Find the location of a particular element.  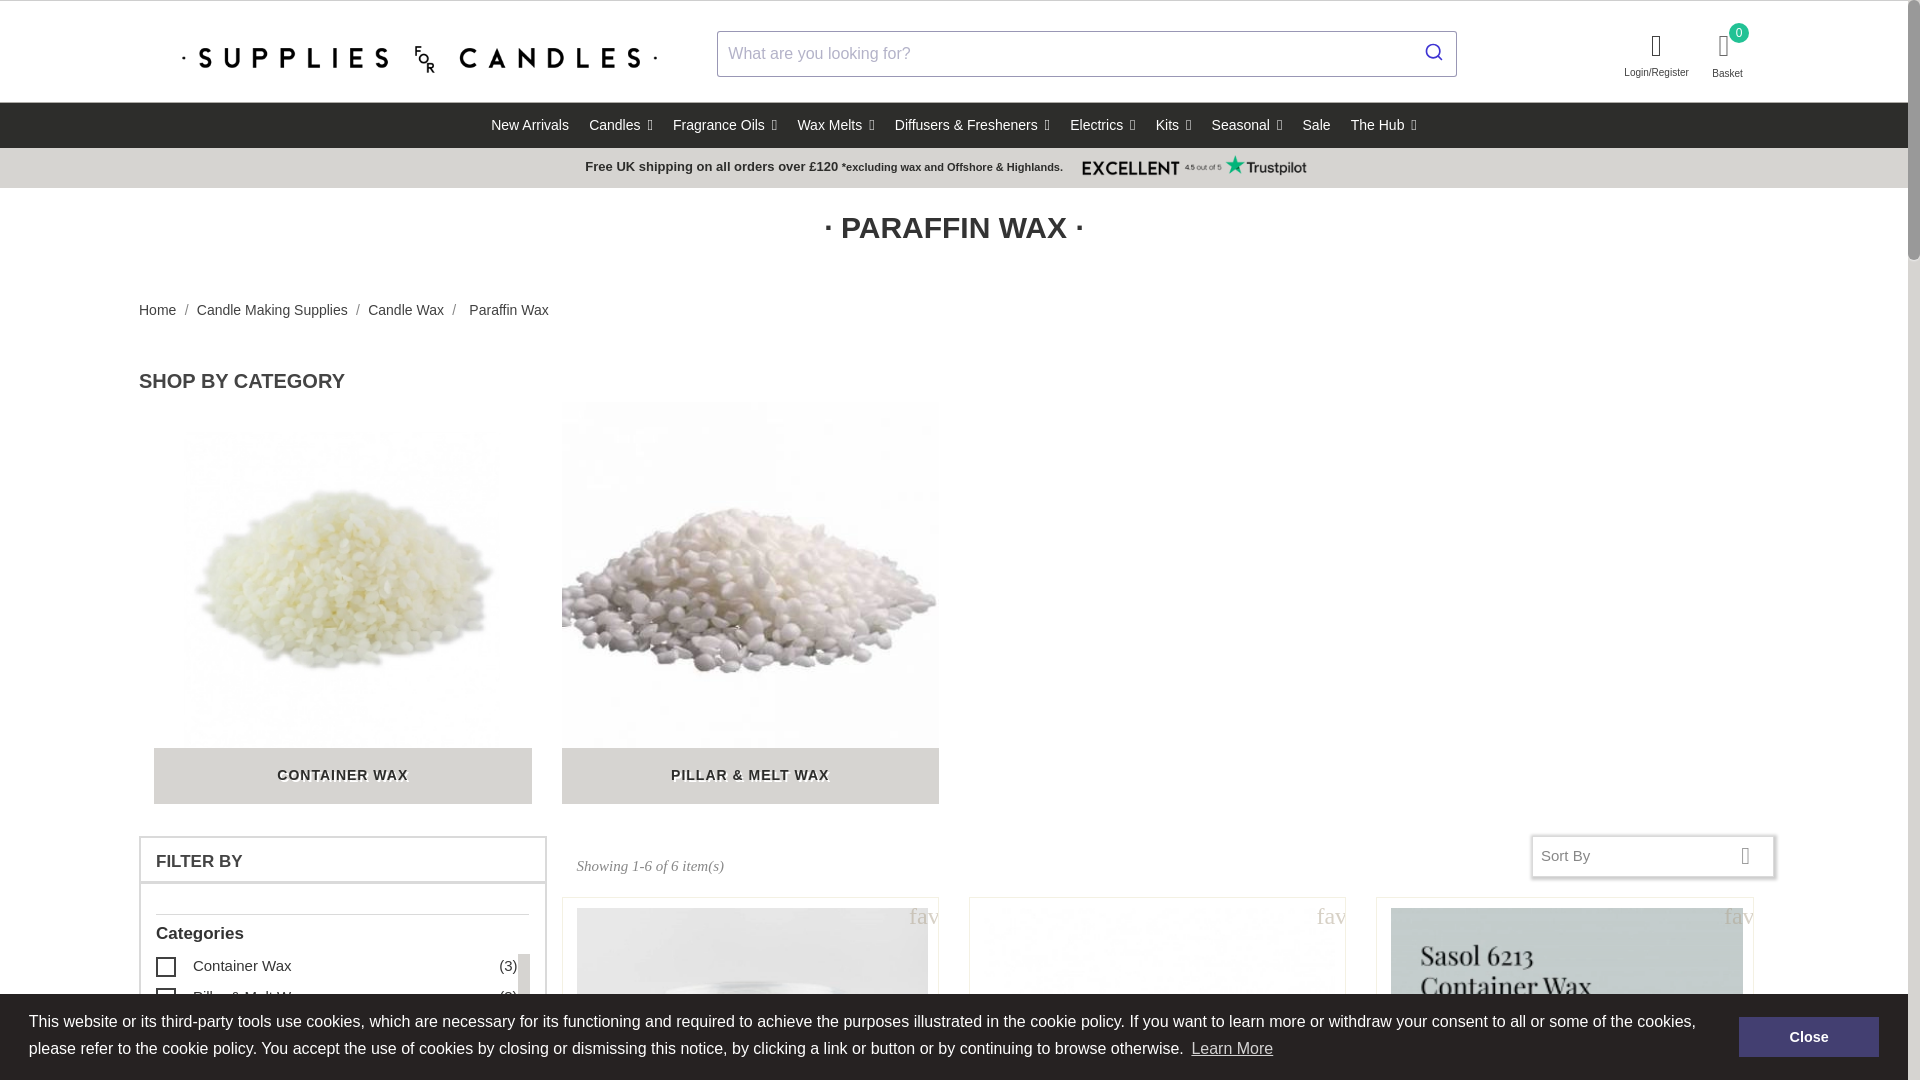

Close is located at coordinates (1809, 1037).